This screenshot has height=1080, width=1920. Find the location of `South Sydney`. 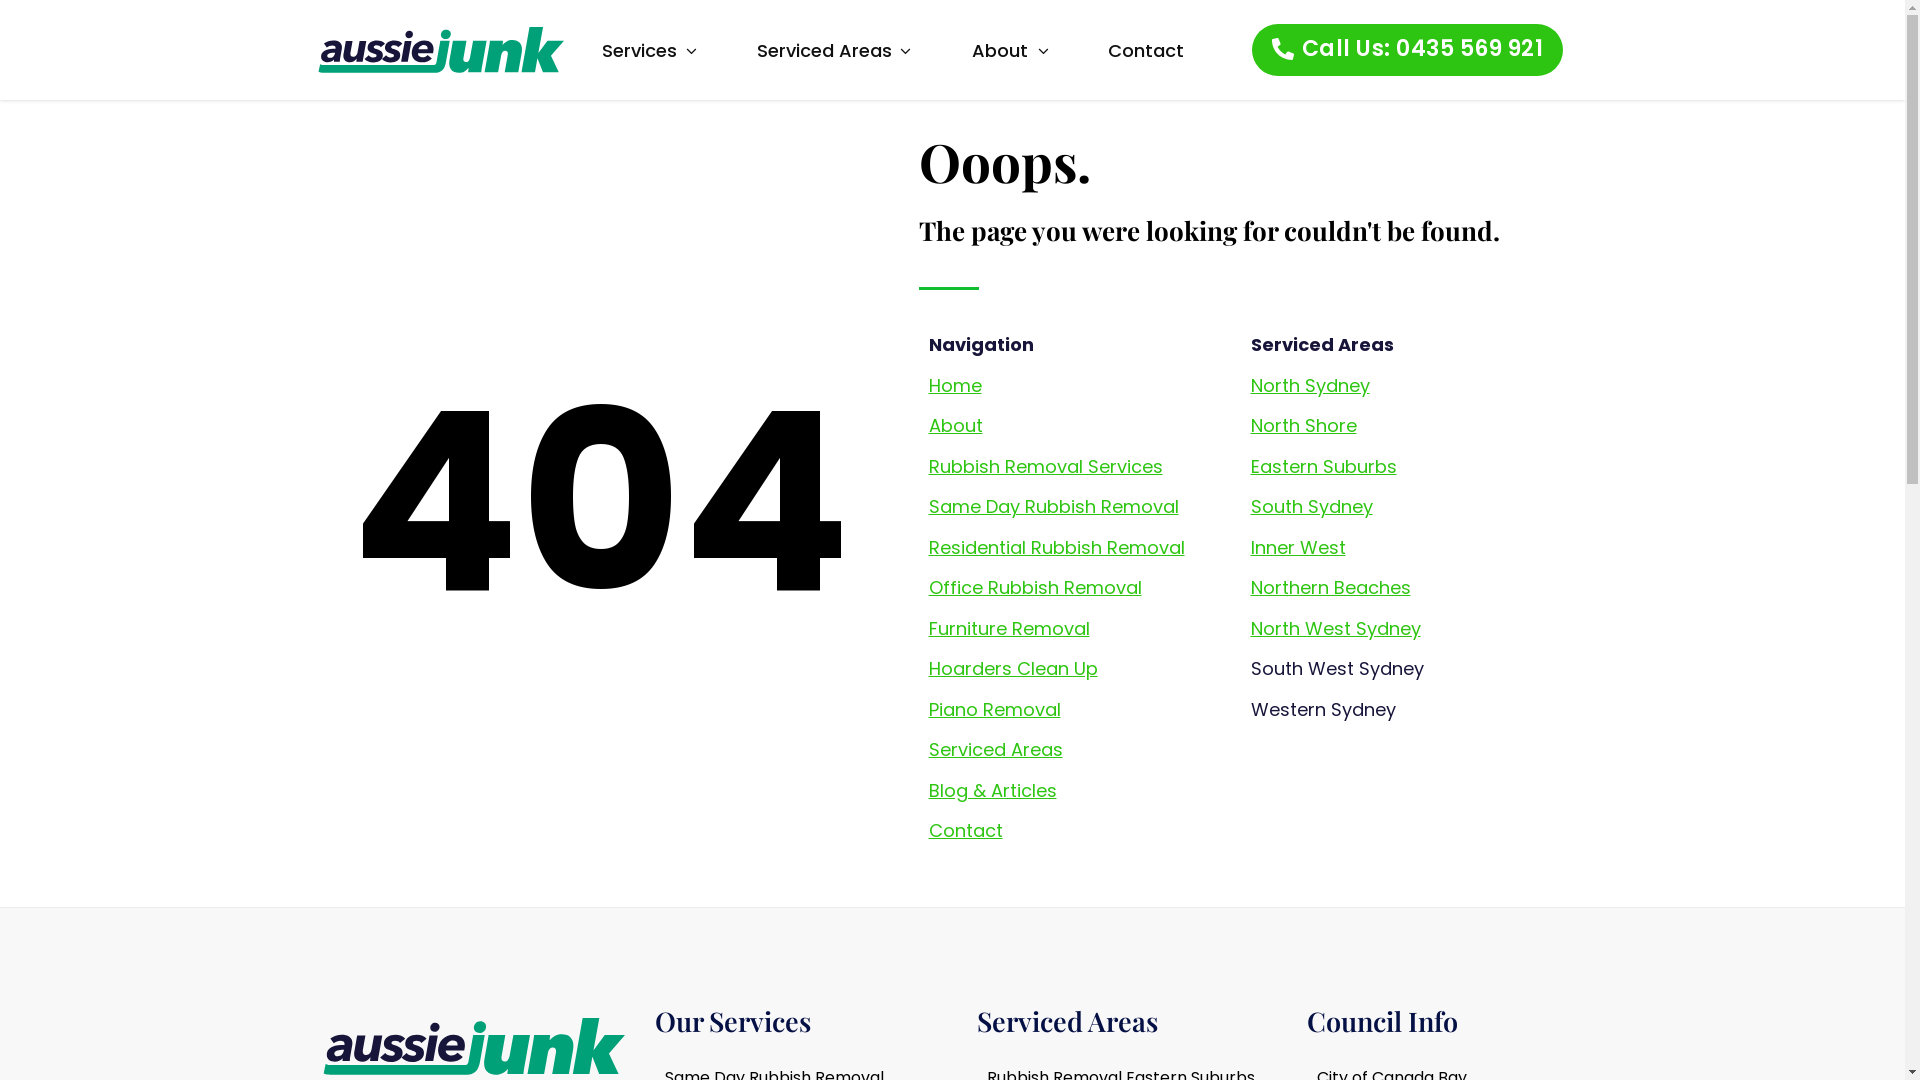

South Sydney is located at coordinates (1311, 506).